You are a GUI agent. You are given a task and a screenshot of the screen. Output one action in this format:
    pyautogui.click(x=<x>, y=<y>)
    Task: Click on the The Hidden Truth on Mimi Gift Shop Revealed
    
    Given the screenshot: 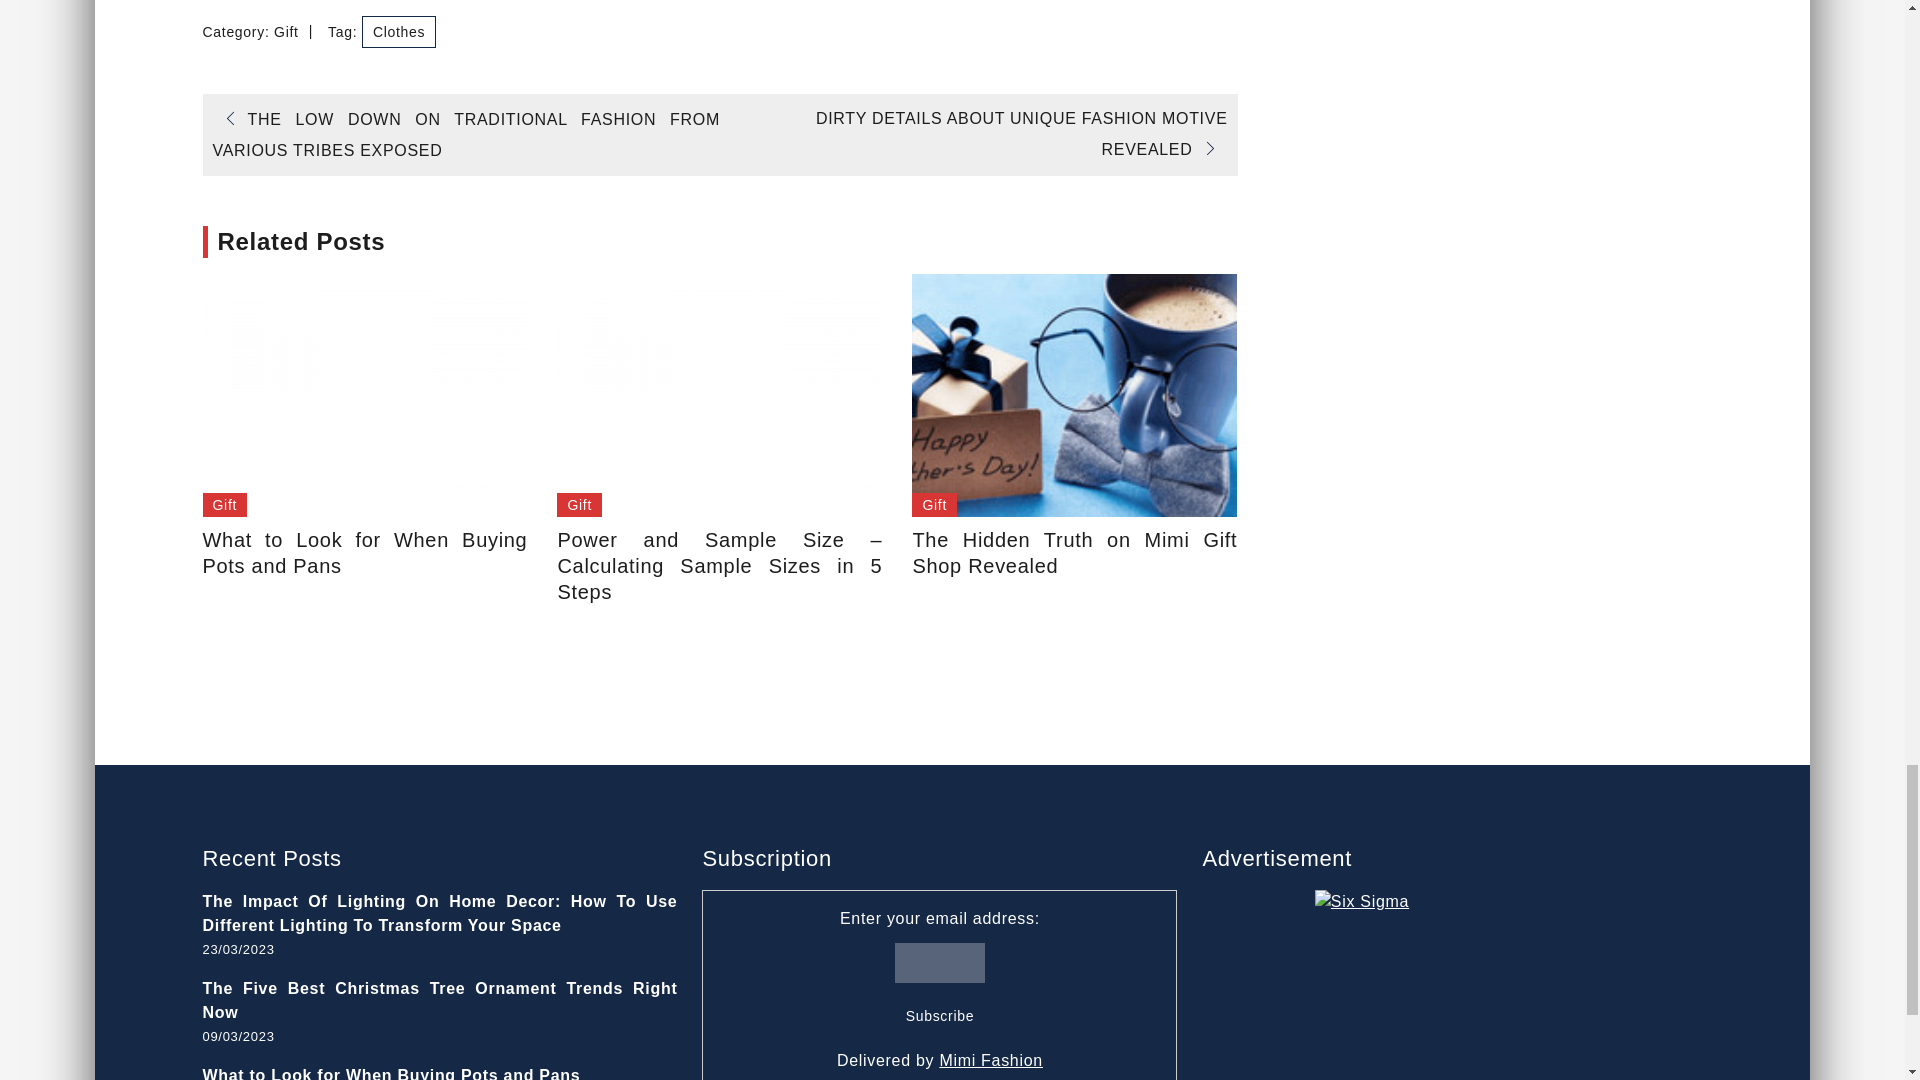 What is the action you would take?
    pyautogui.click(x=1074, y=396)
    